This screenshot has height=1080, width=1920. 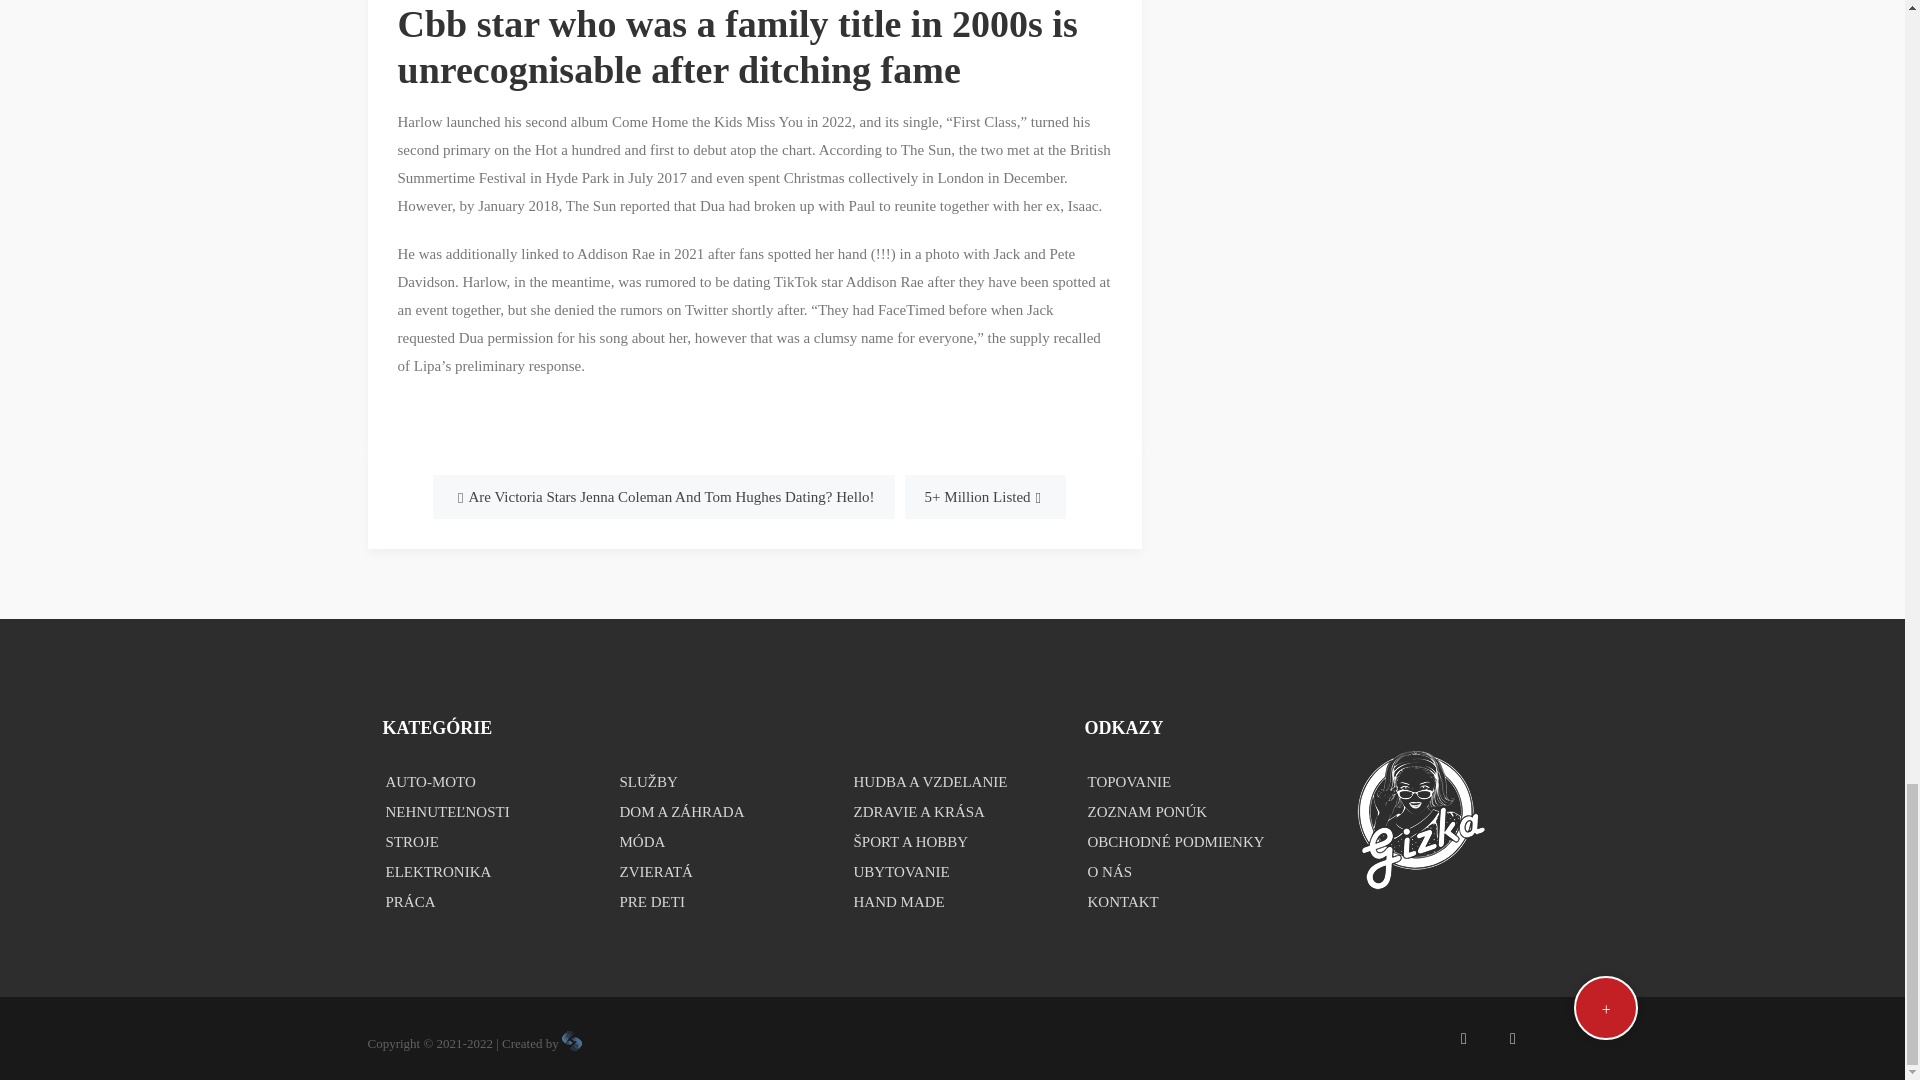 I want to click on UBYTOVANIE, so click(x=952, y=872).